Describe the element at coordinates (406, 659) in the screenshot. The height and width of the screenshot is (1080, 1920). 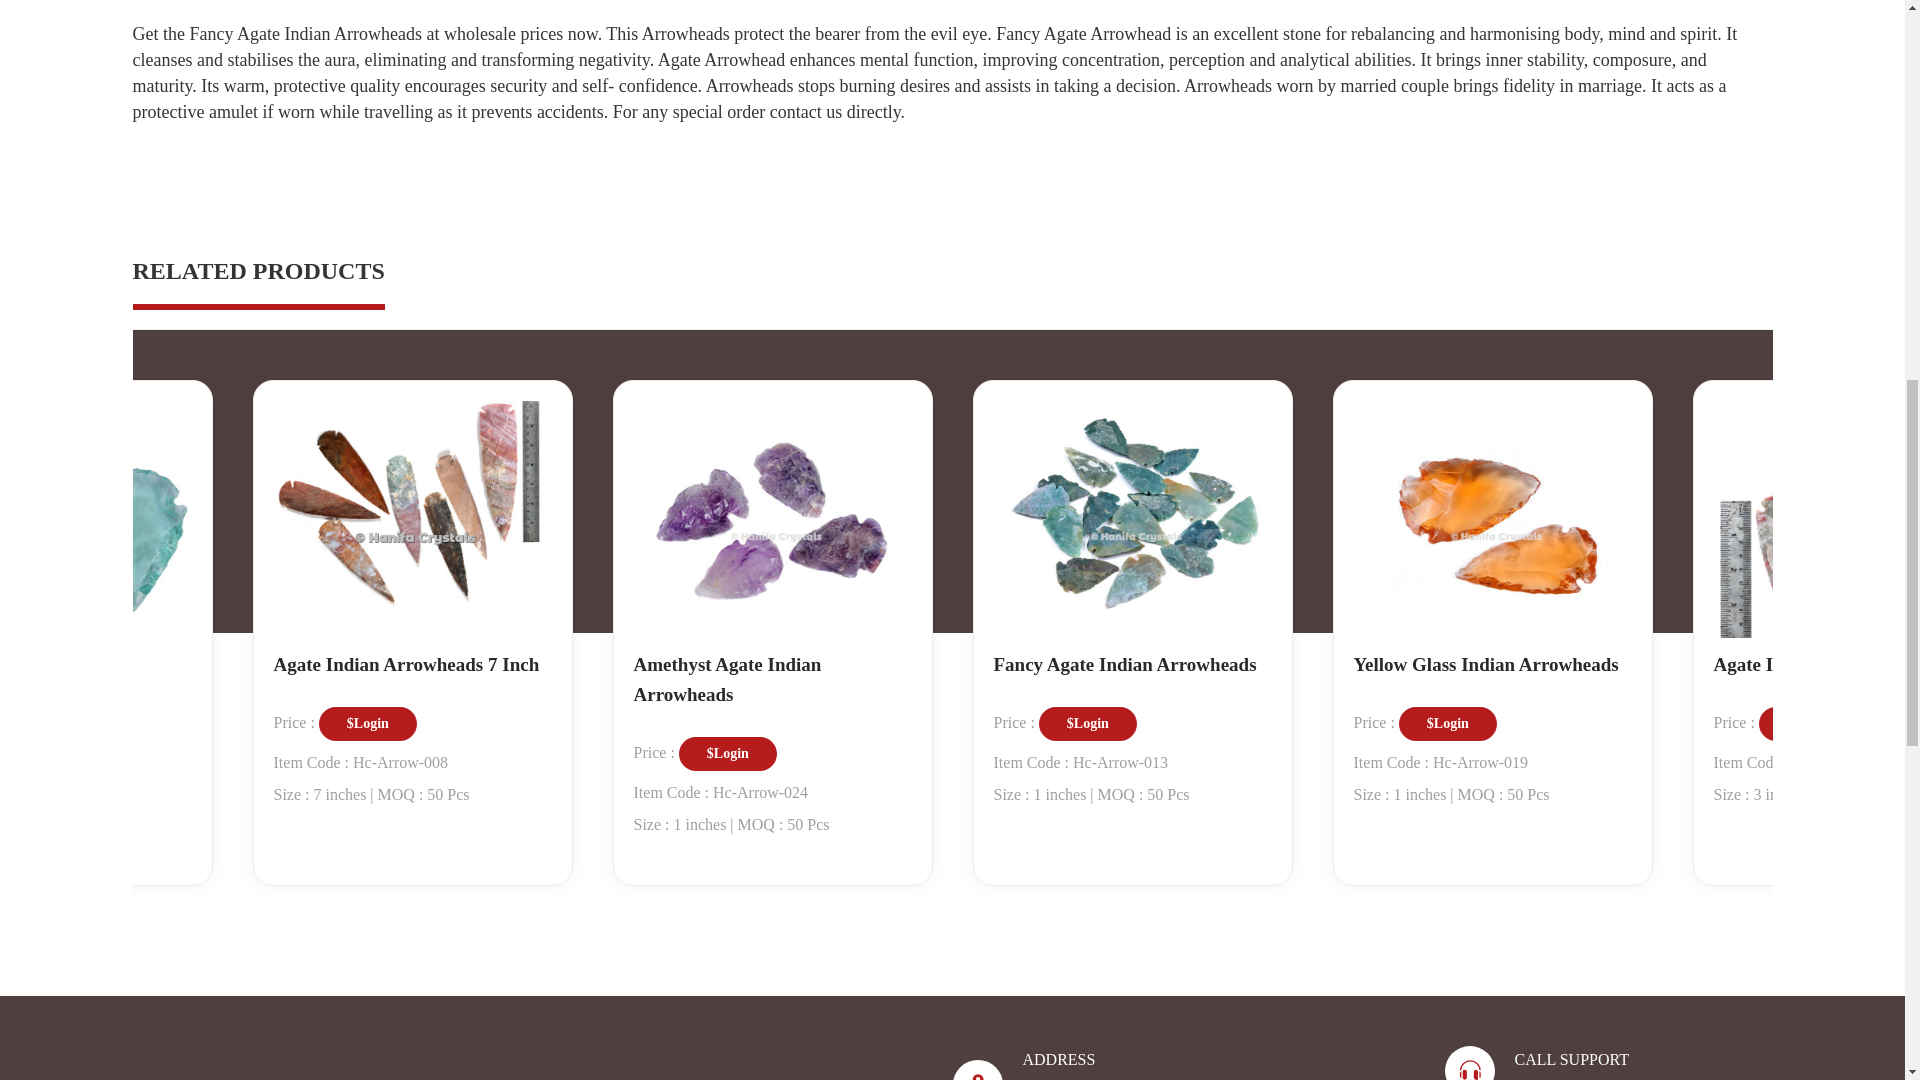
I see `Agate Indian Arrowheads 7 Inch` at that location.